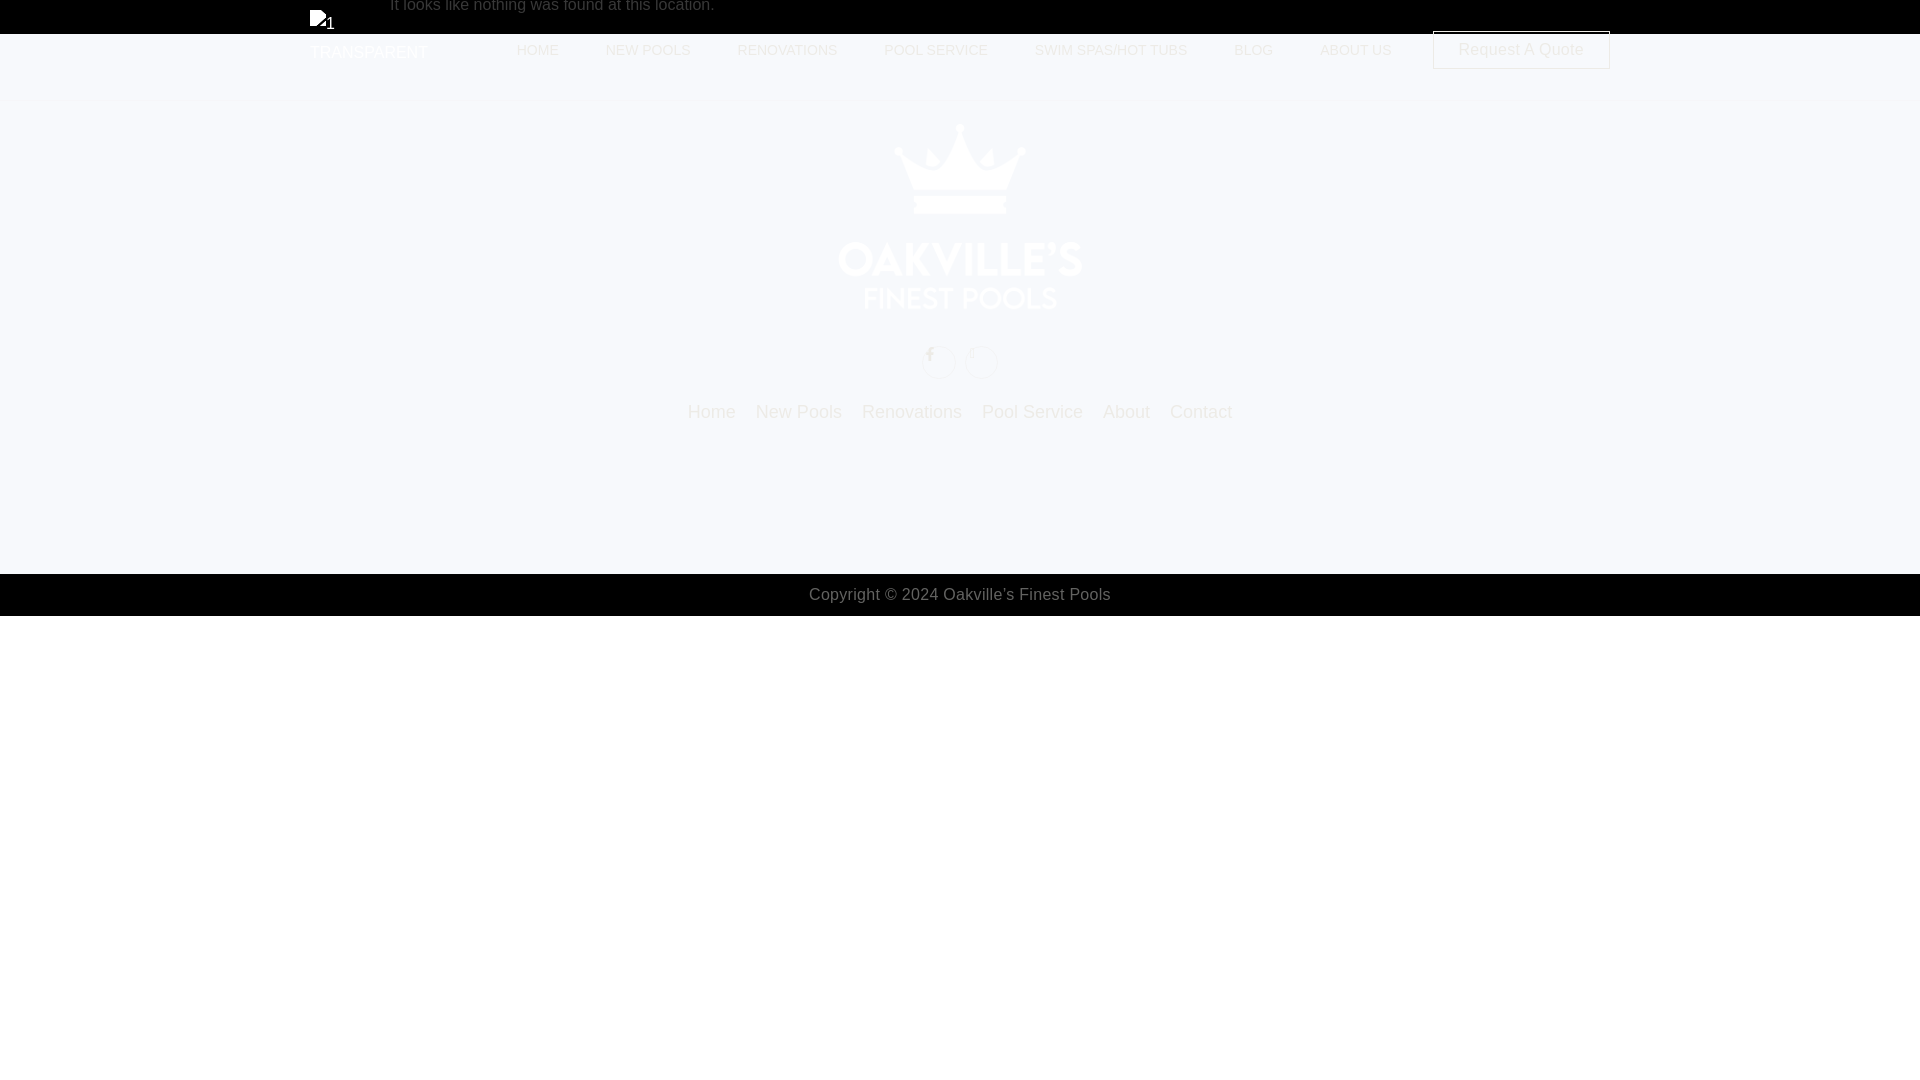 The width and height of the screenshot is (1920, 1080). I want to click on ABOUT US, so click(1356, 50).